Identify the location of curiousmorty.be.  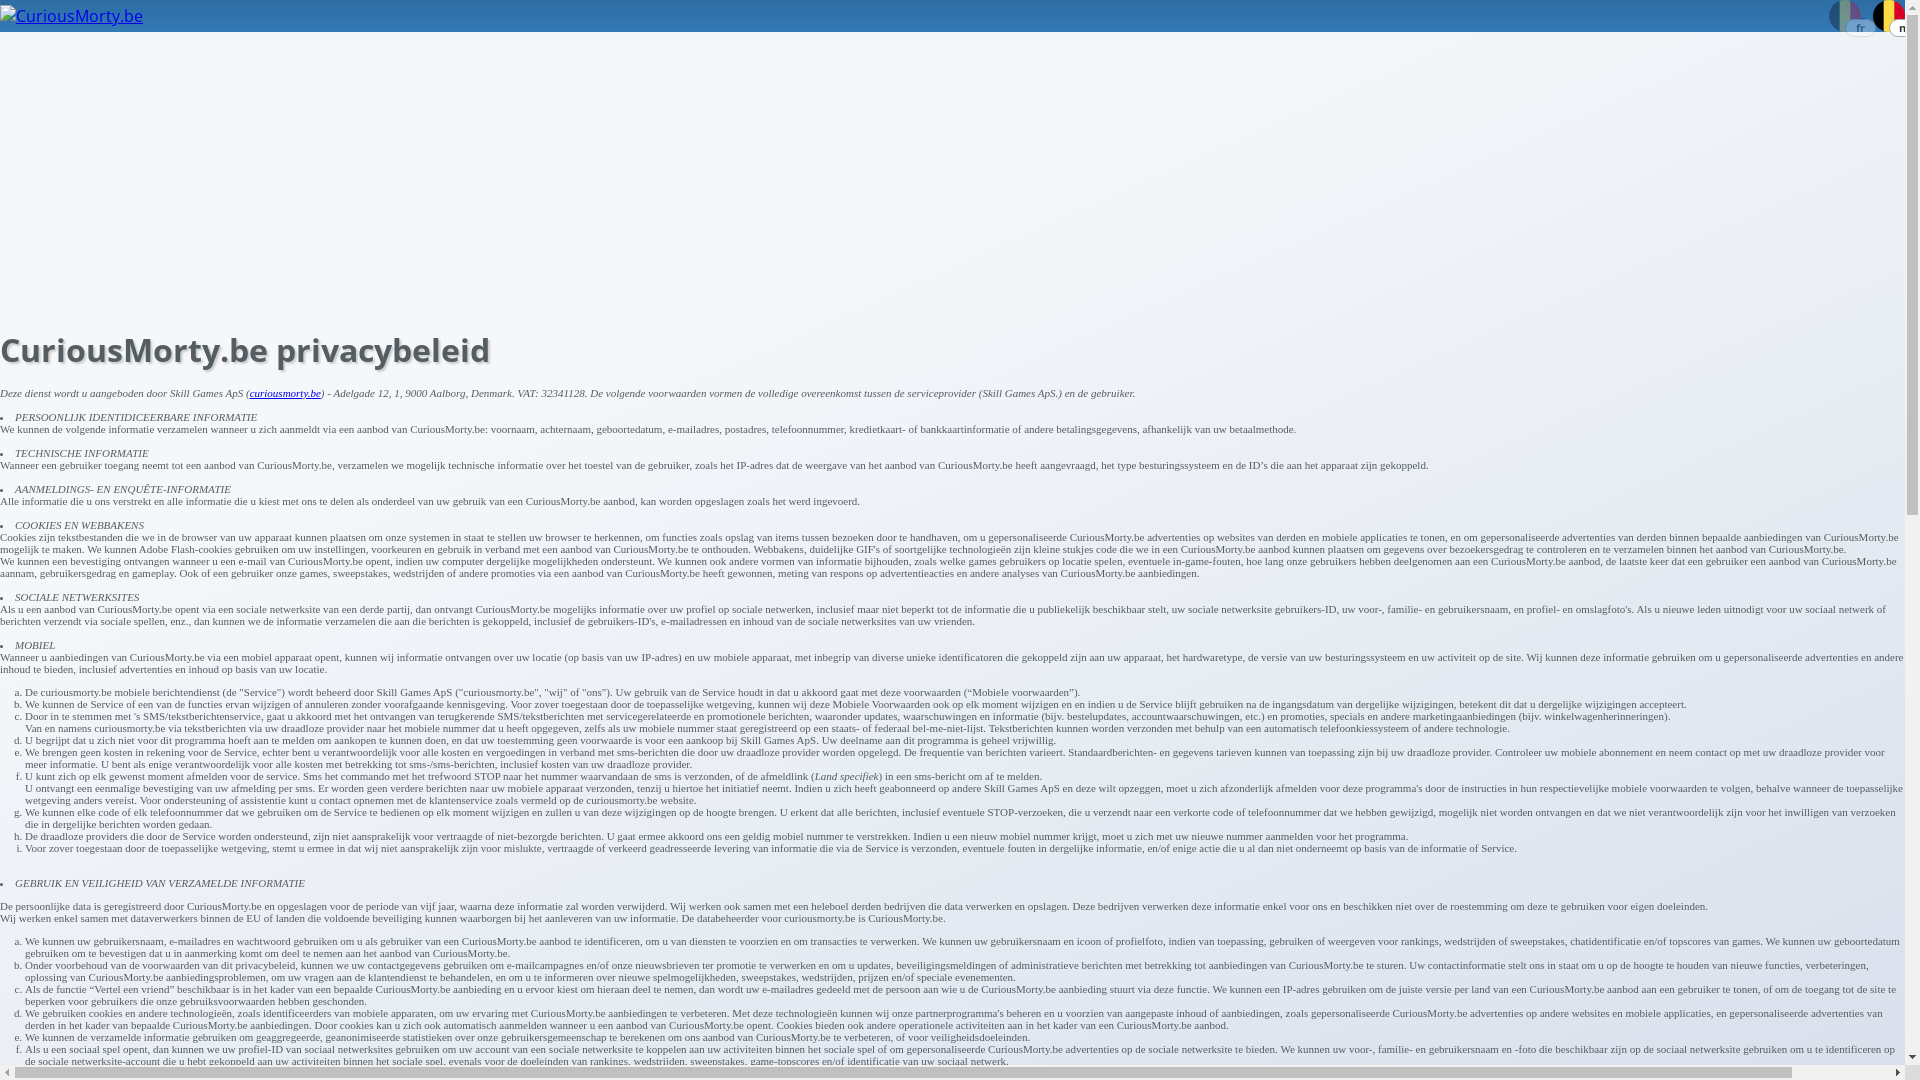
(286, 393).